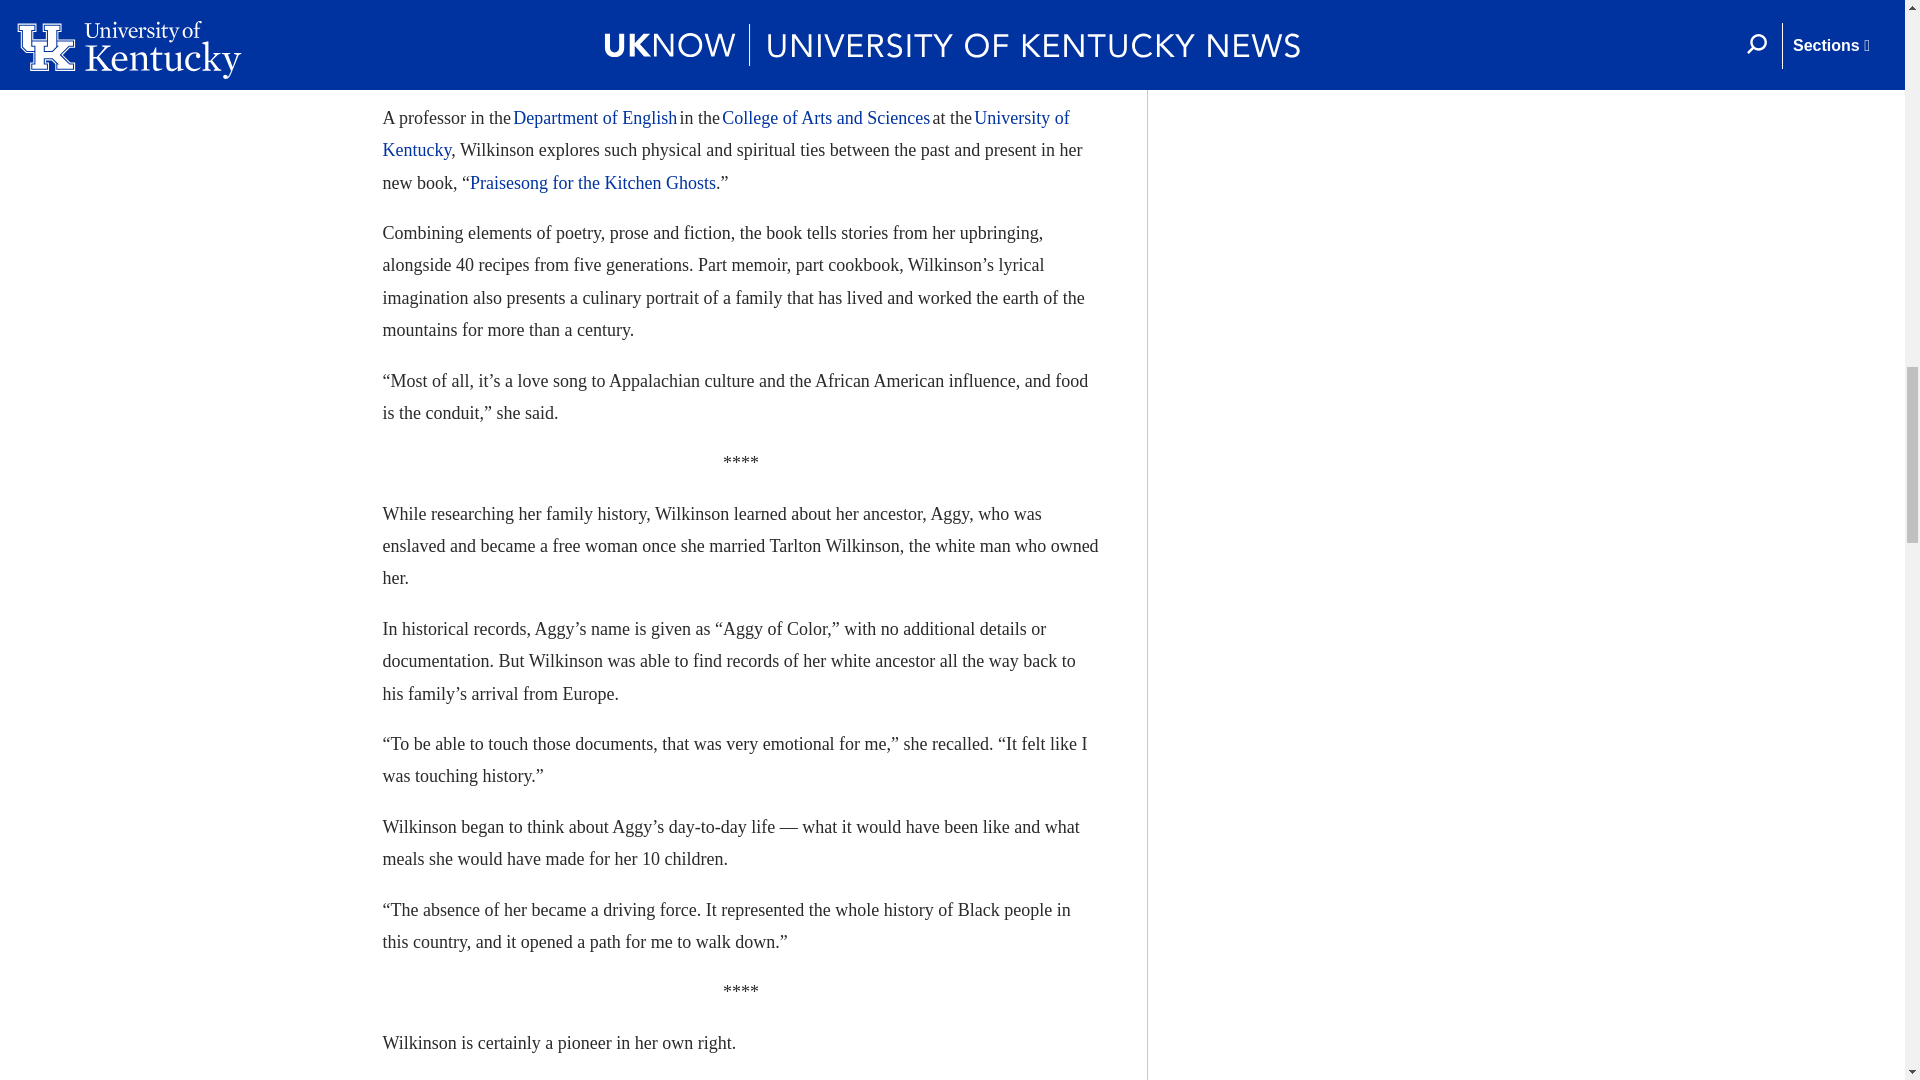 The image size is (1920, 1080). Describe the element at coordinates (749, 118) in the screenshot. I see `College` at that location.